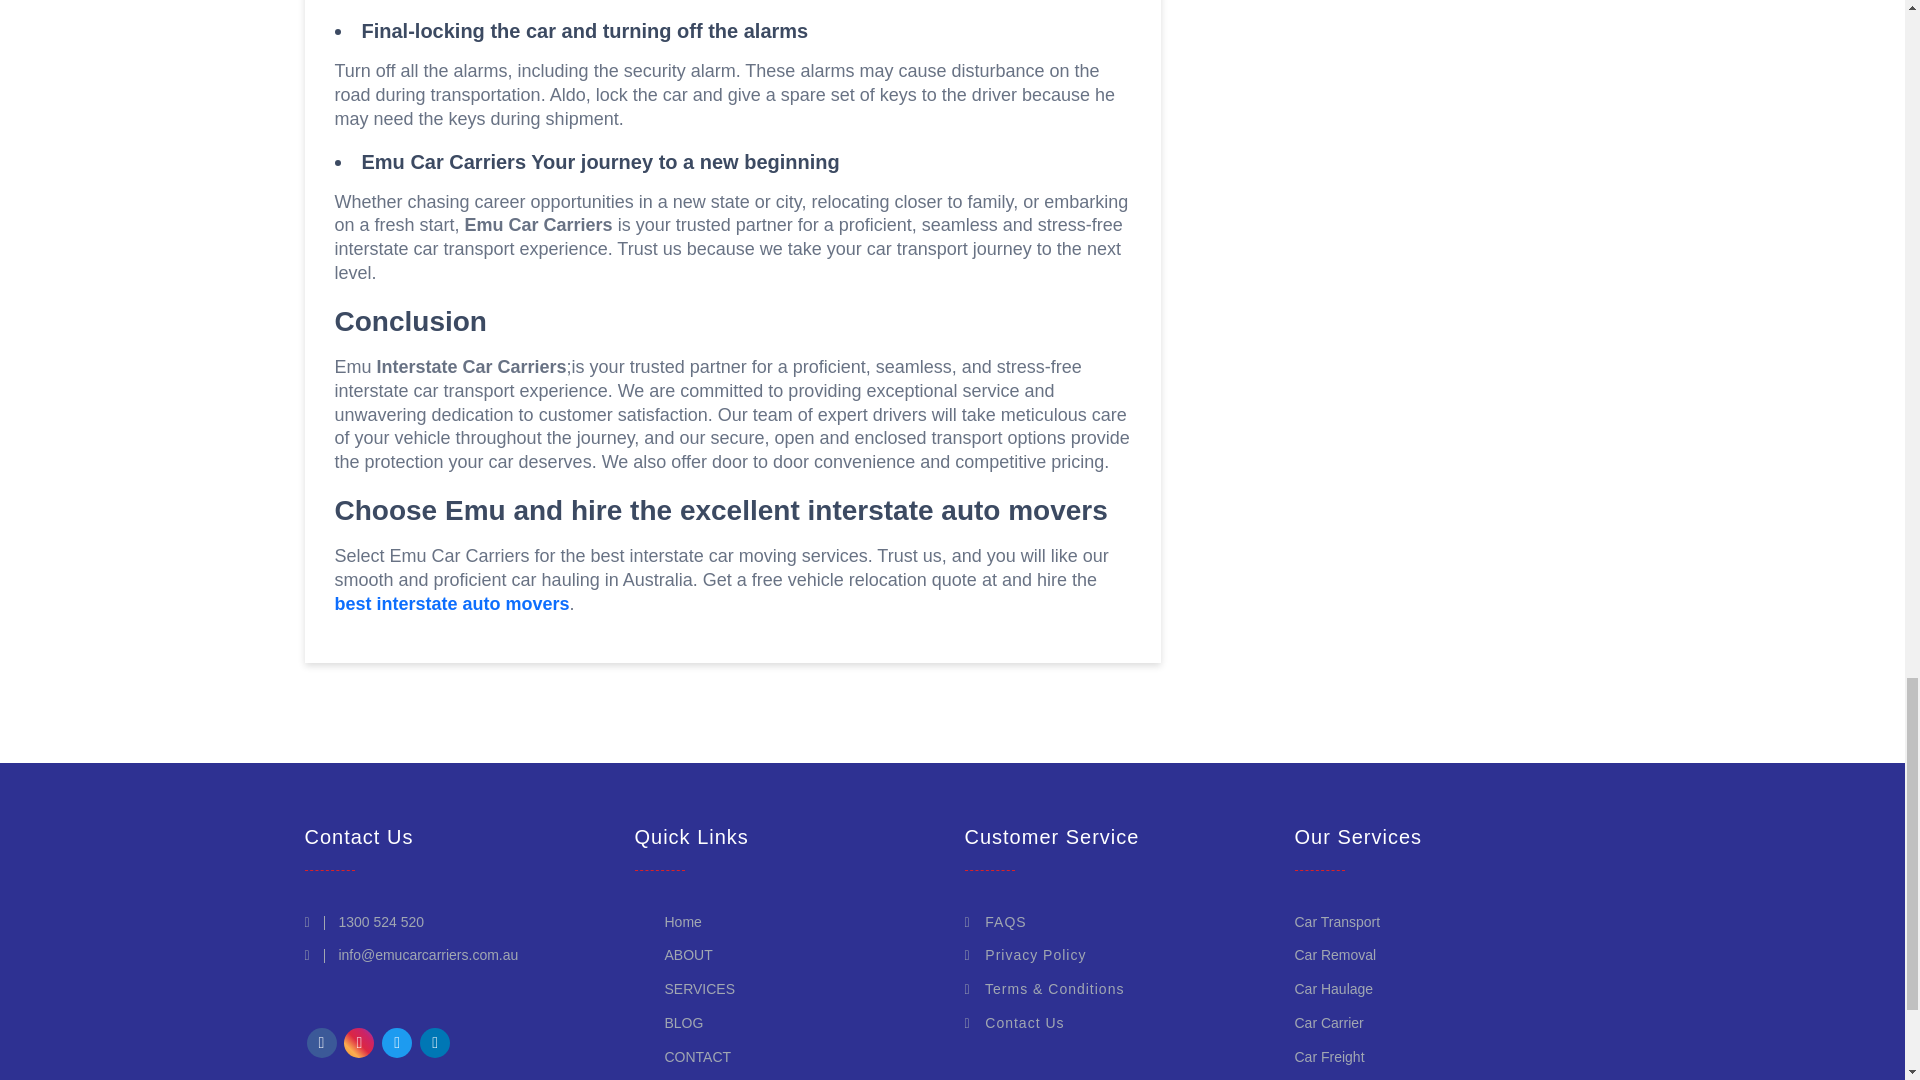  What do you see at coordinates (451, 604) in the screenshot?
I see `best interstate auto movers` at bounding box center [451, 604].